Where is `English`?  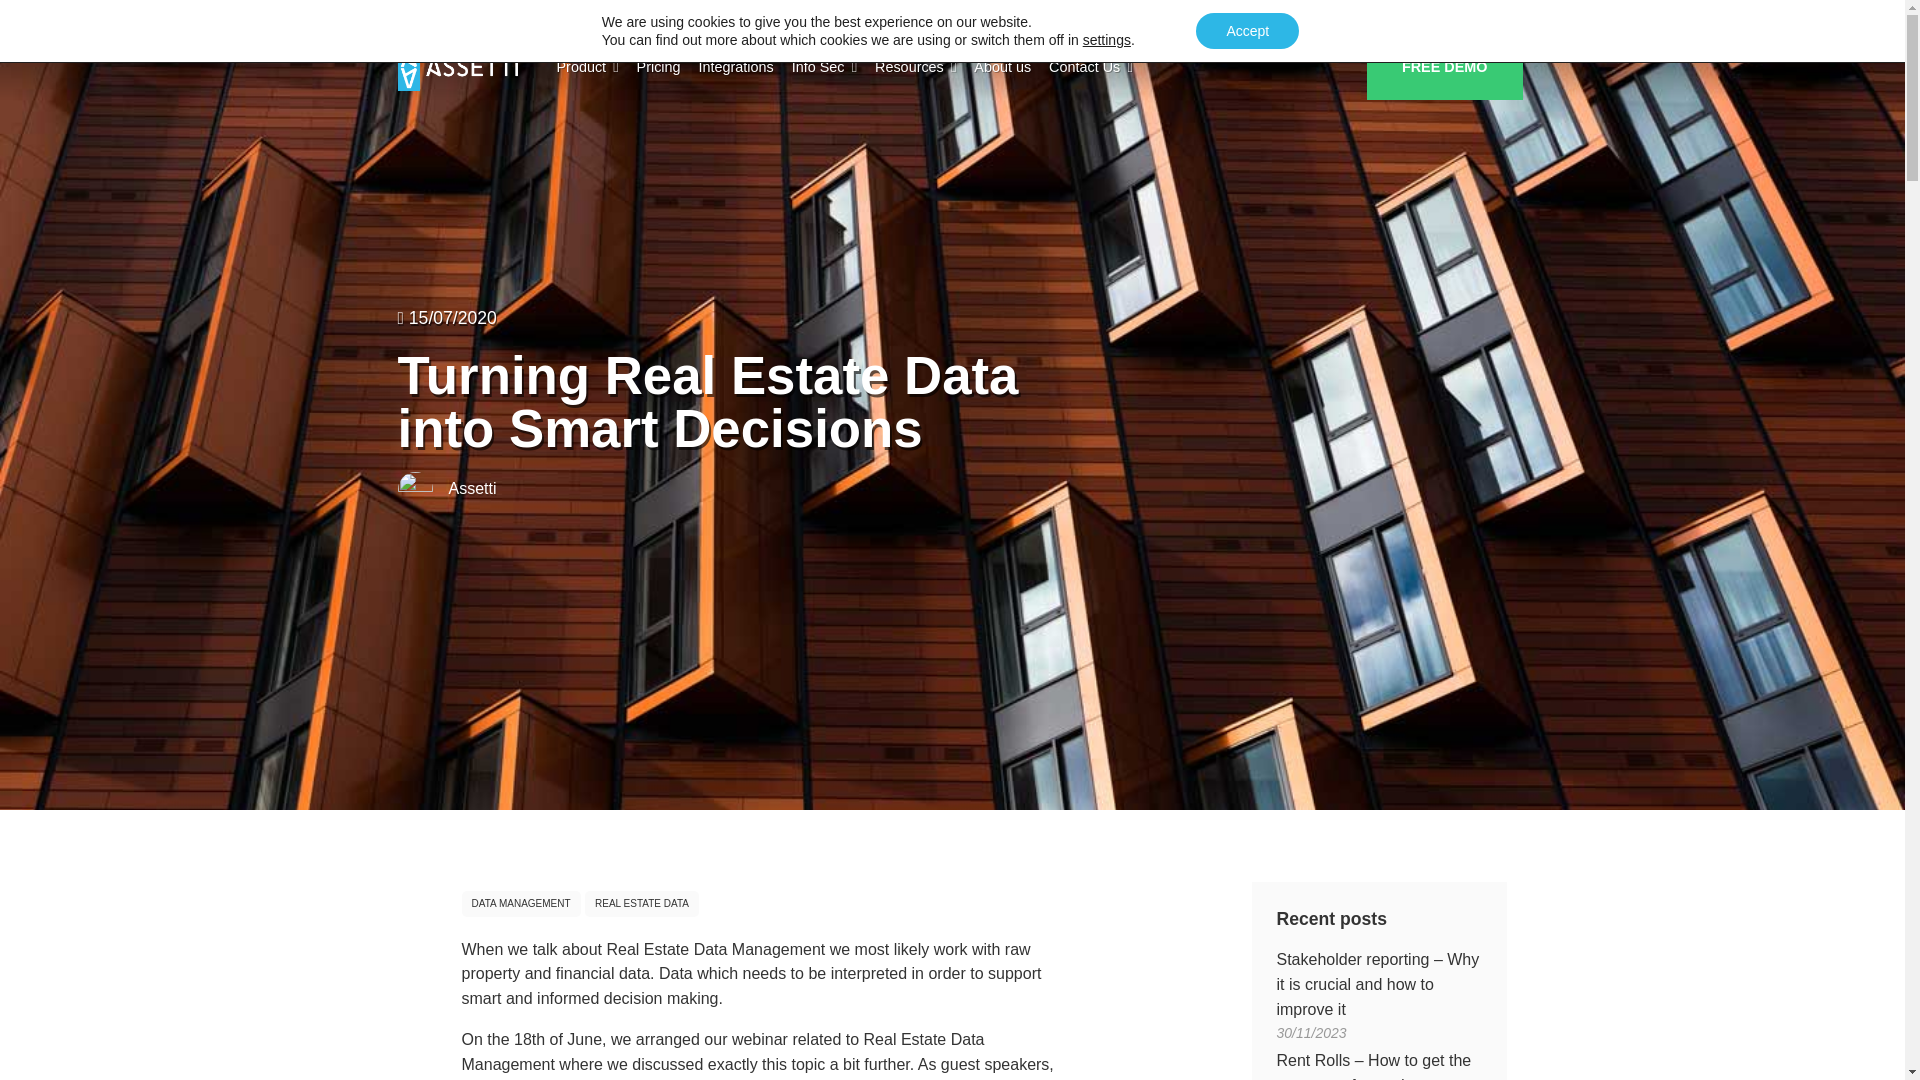 English is located at coordinates (1466, 17).